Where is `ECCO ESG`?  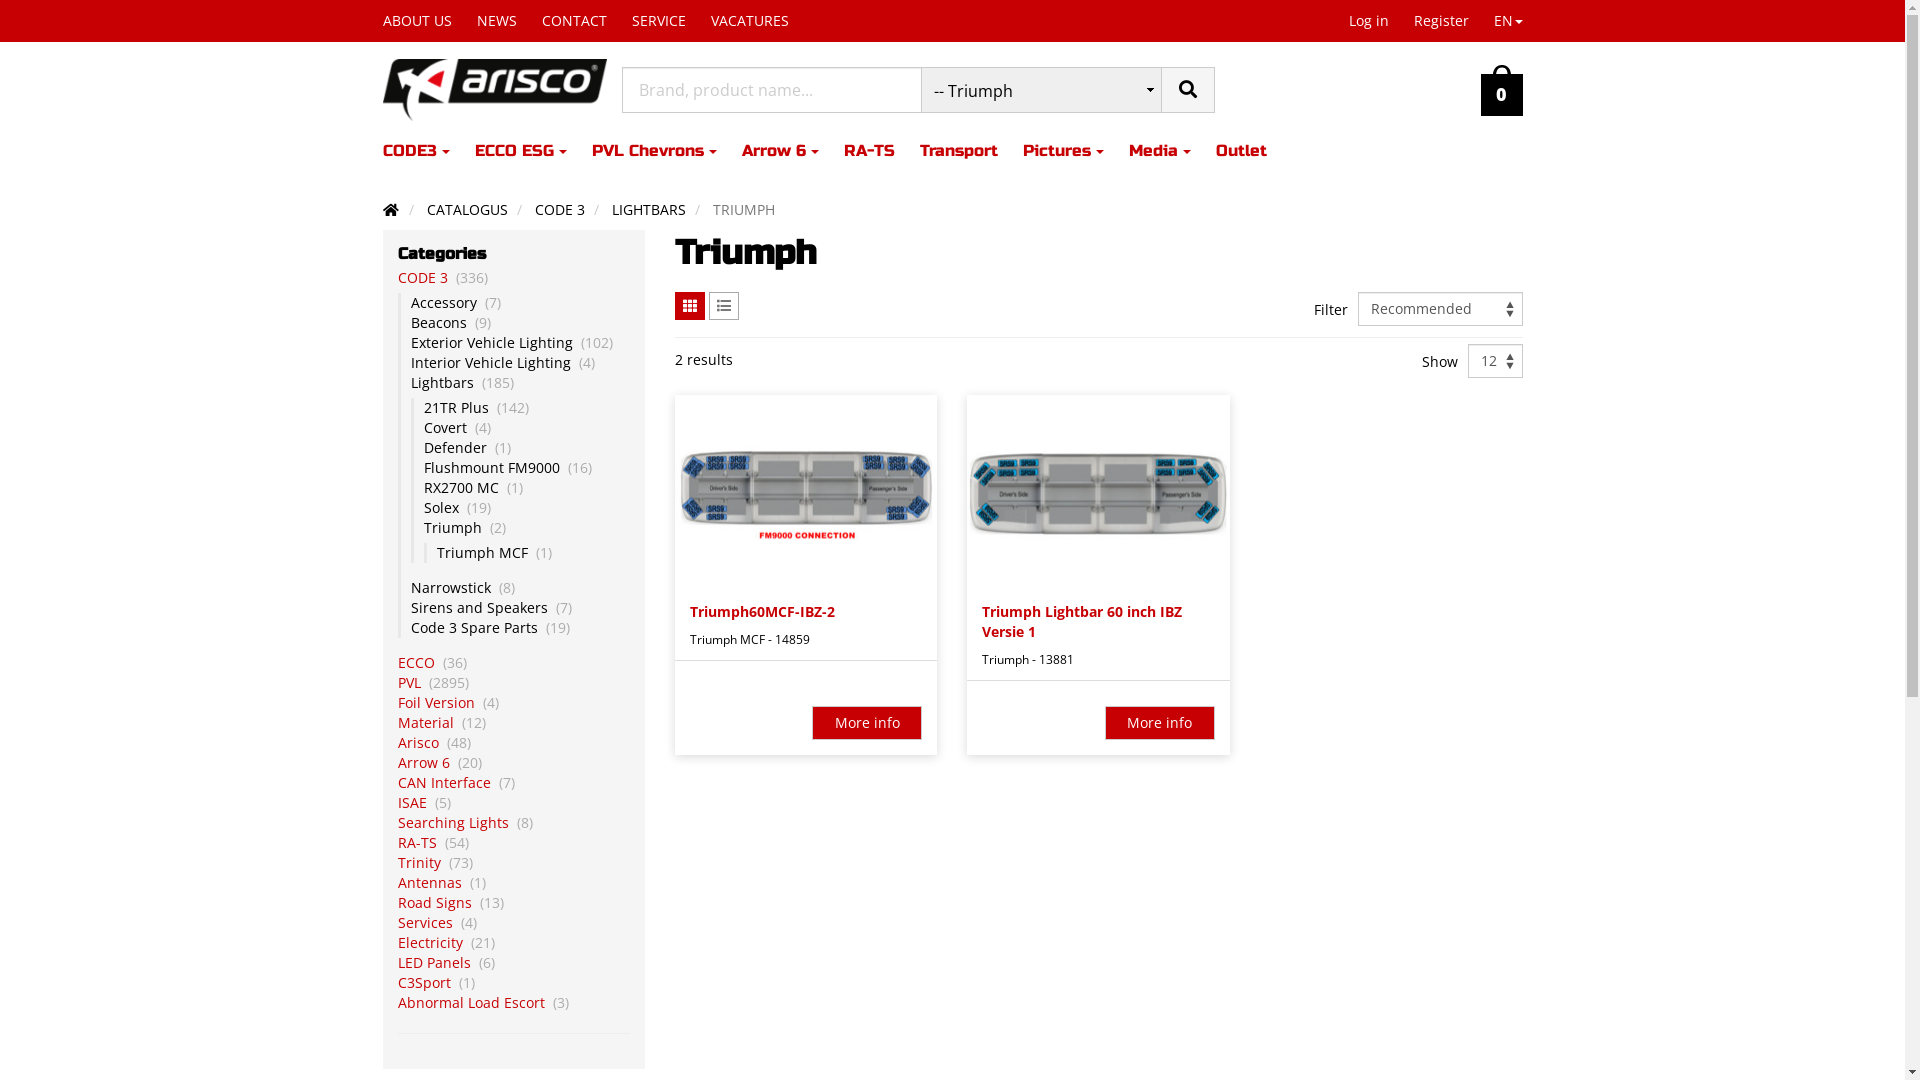 ECCO ESG is located at coordinates (532, 151).